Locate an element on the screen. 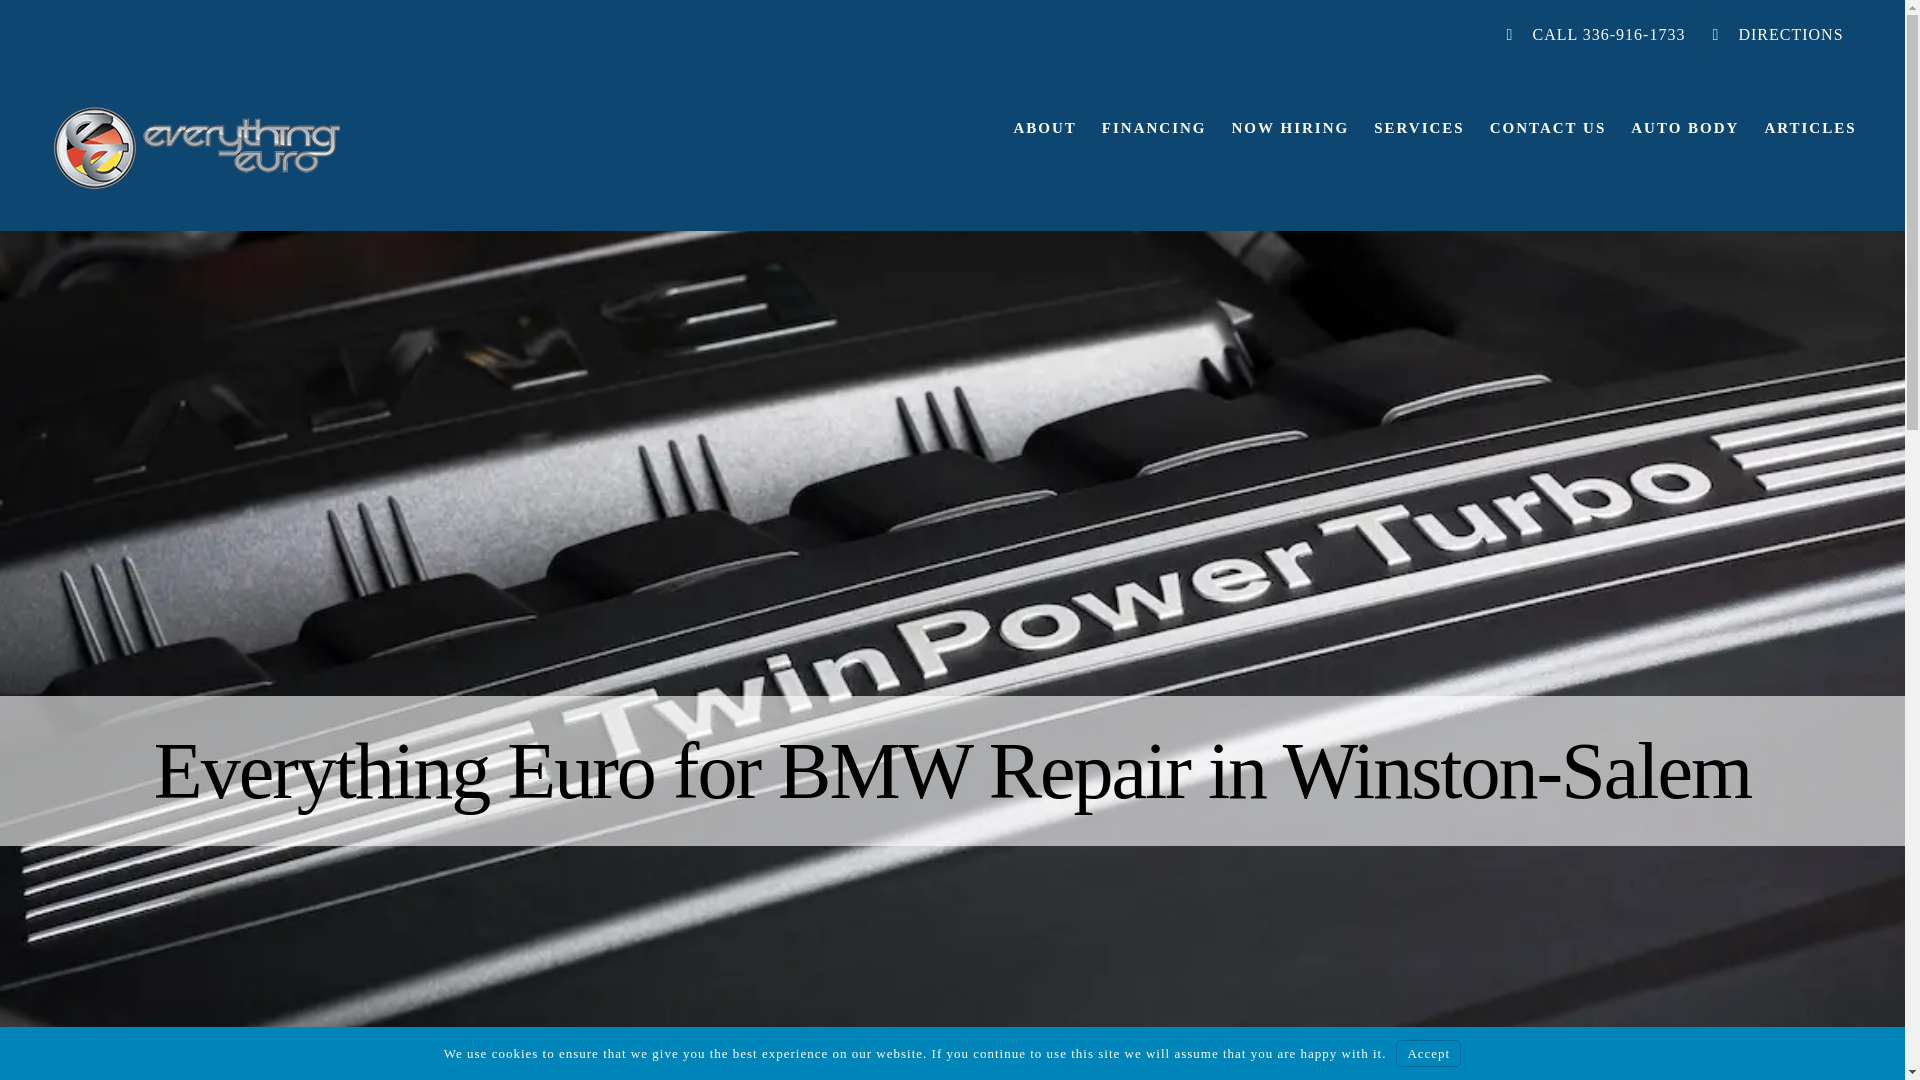 This screenshot has height=1080, width=1920. CALL 336-916-1733 is located at coordinates (1596, 34).